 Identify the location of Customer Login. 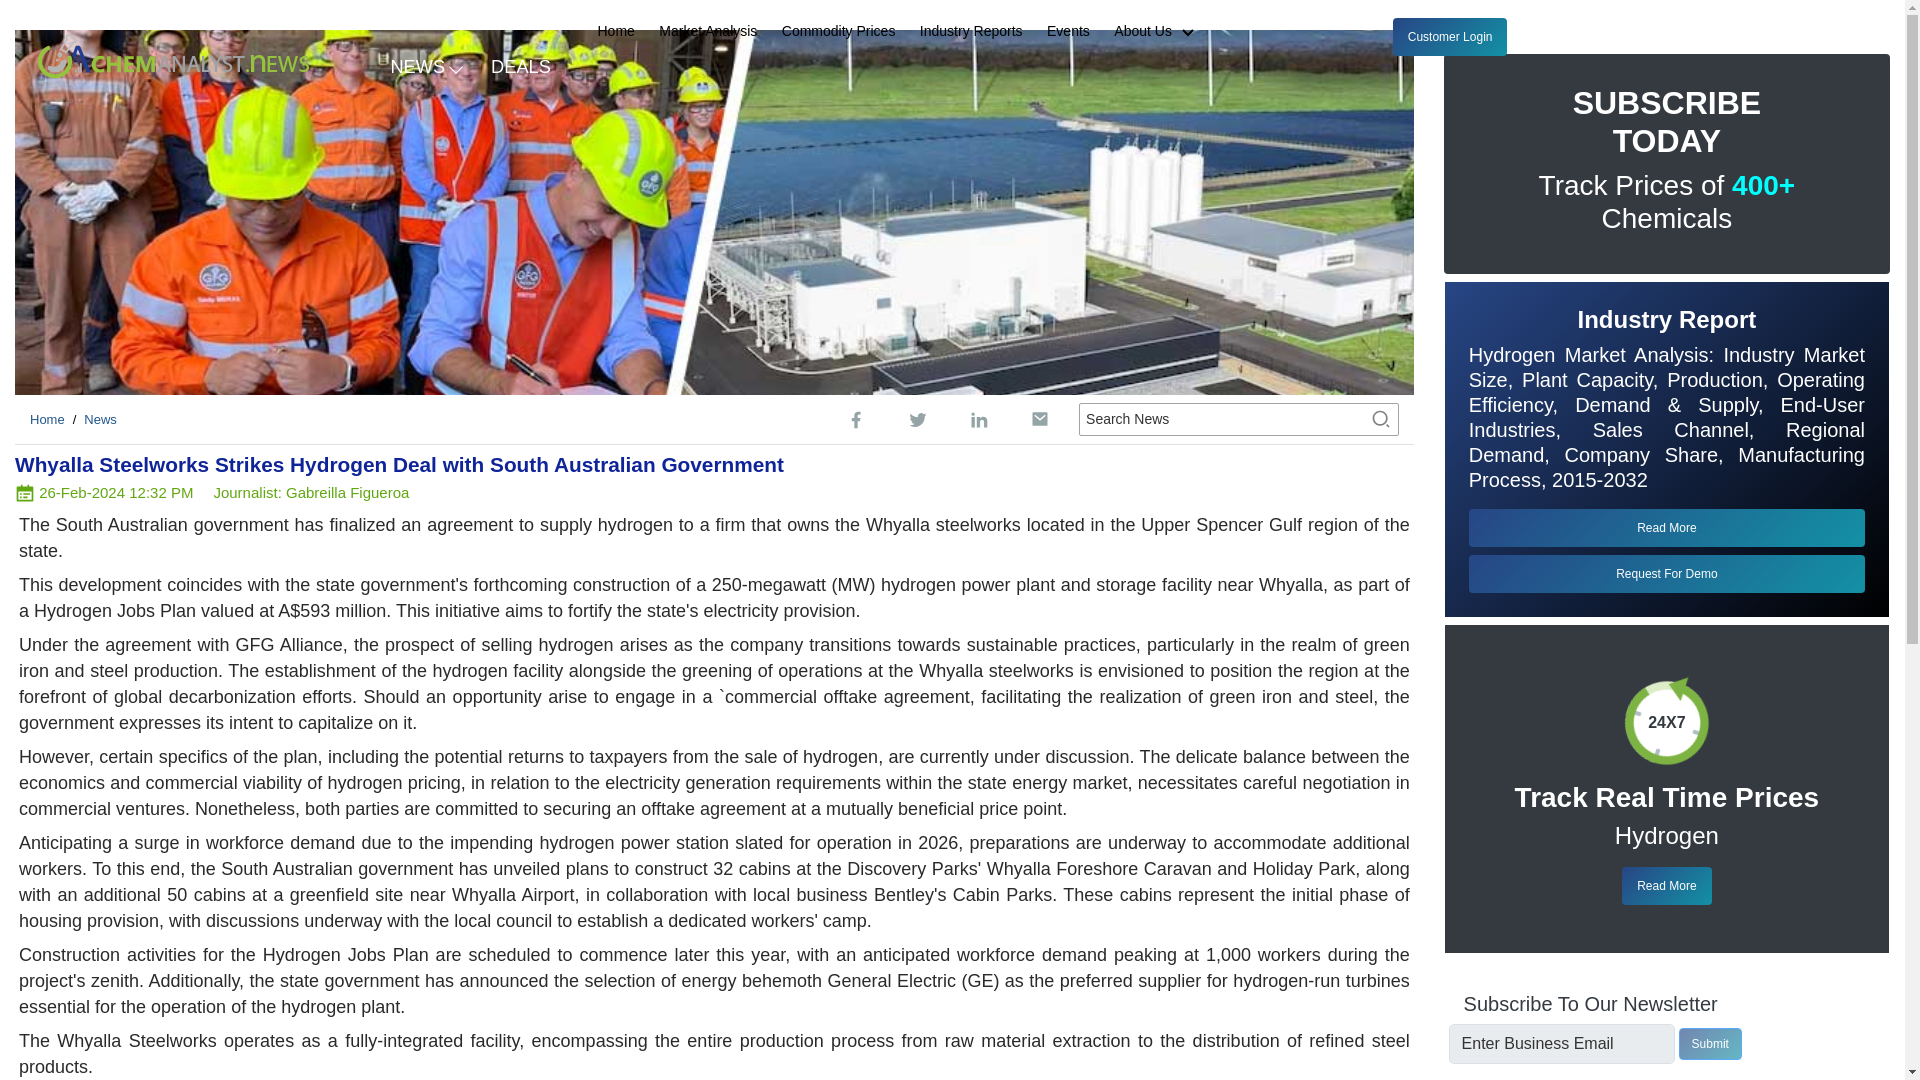
(1450, 37).